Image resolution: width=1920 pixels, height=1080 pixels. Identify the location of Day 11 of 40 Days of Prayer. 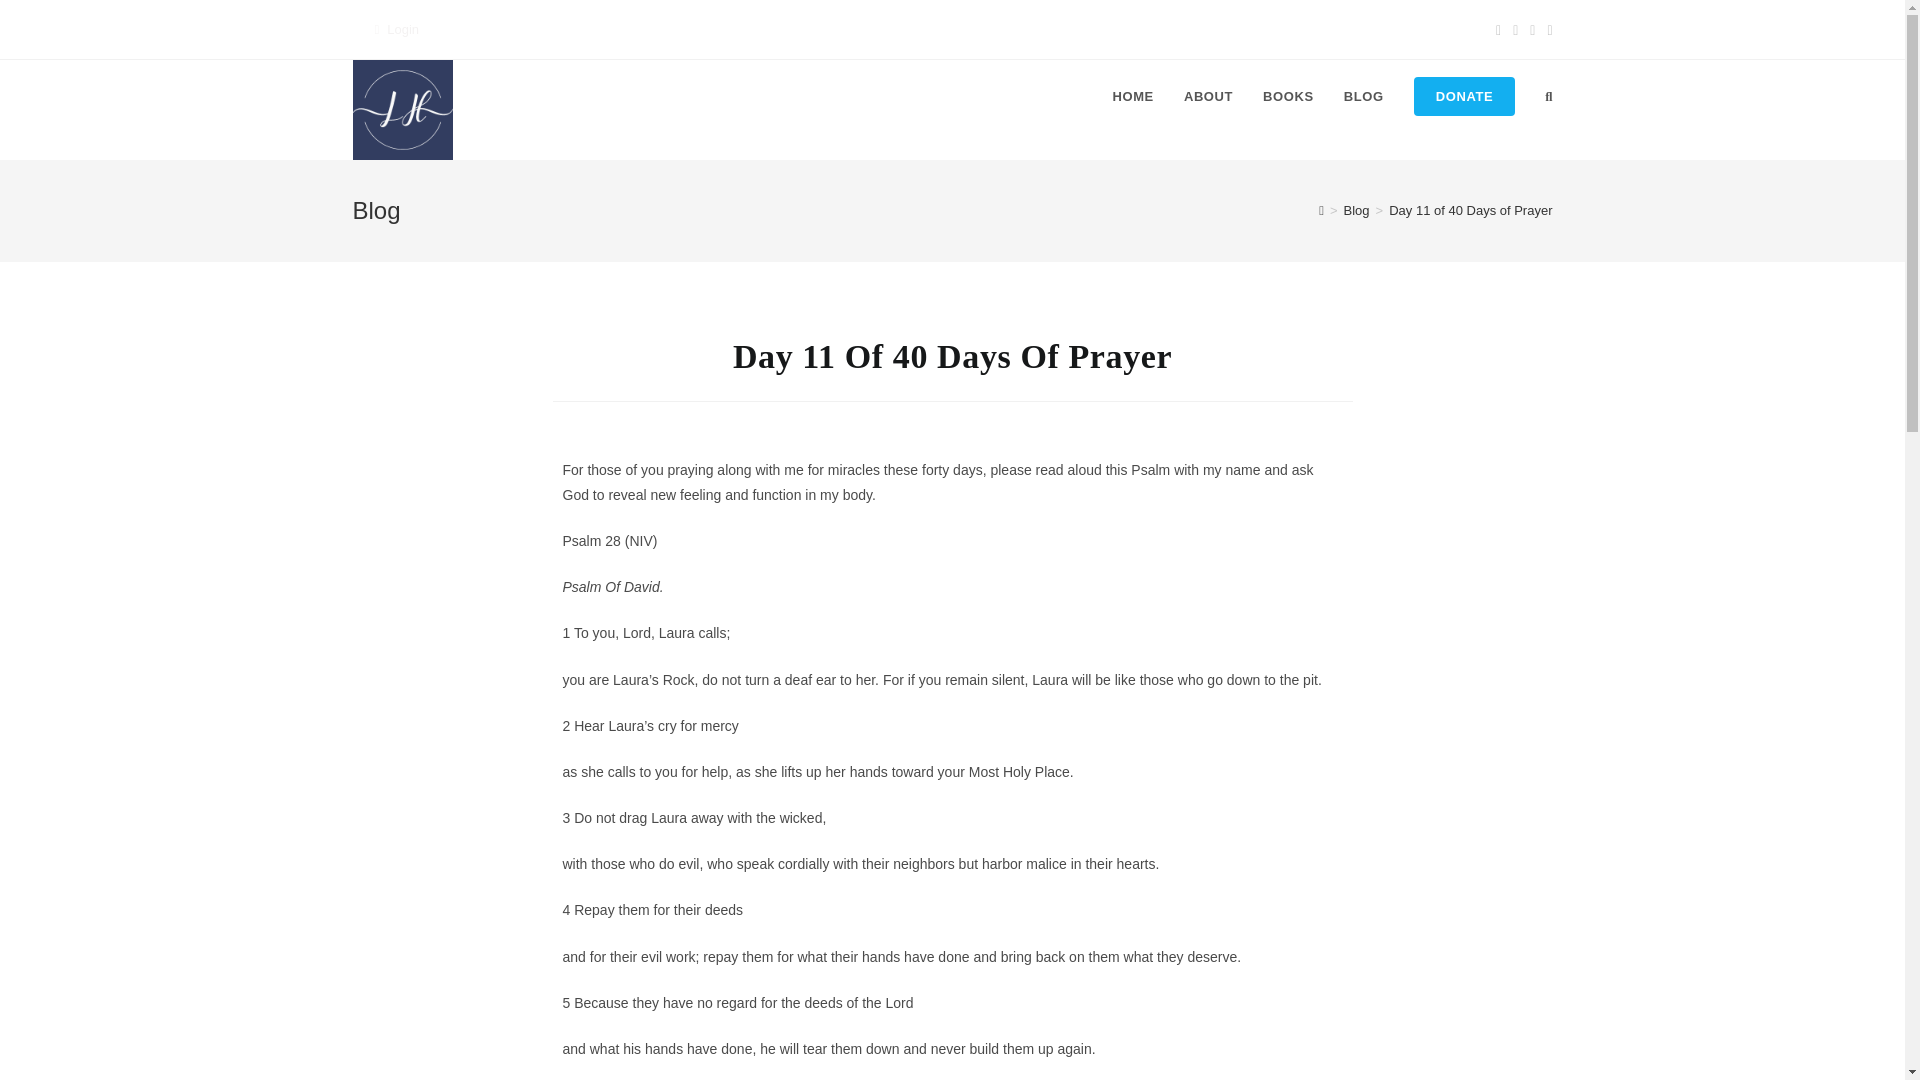
(1470, 210).